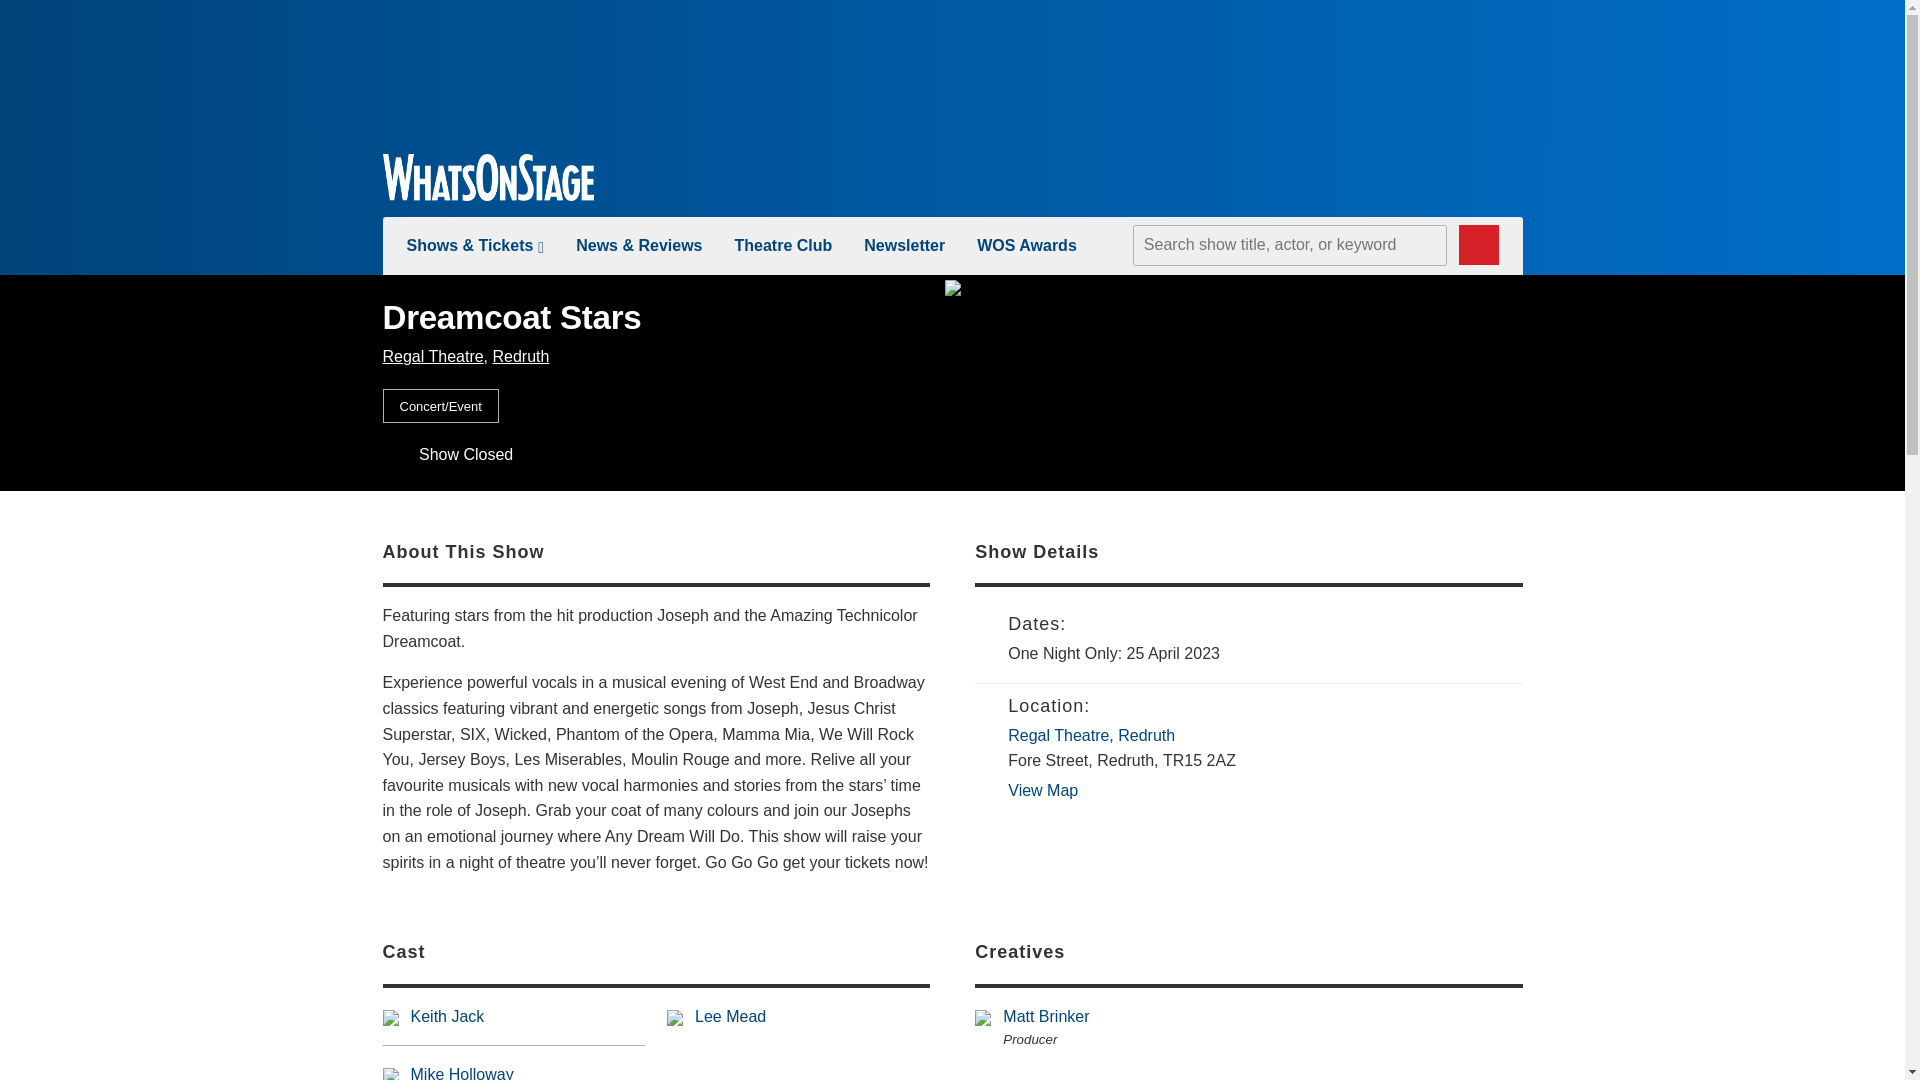 This screenshot has height=1080, width=1920. I want to click on new-and-reviews-link, so click(639, 244).